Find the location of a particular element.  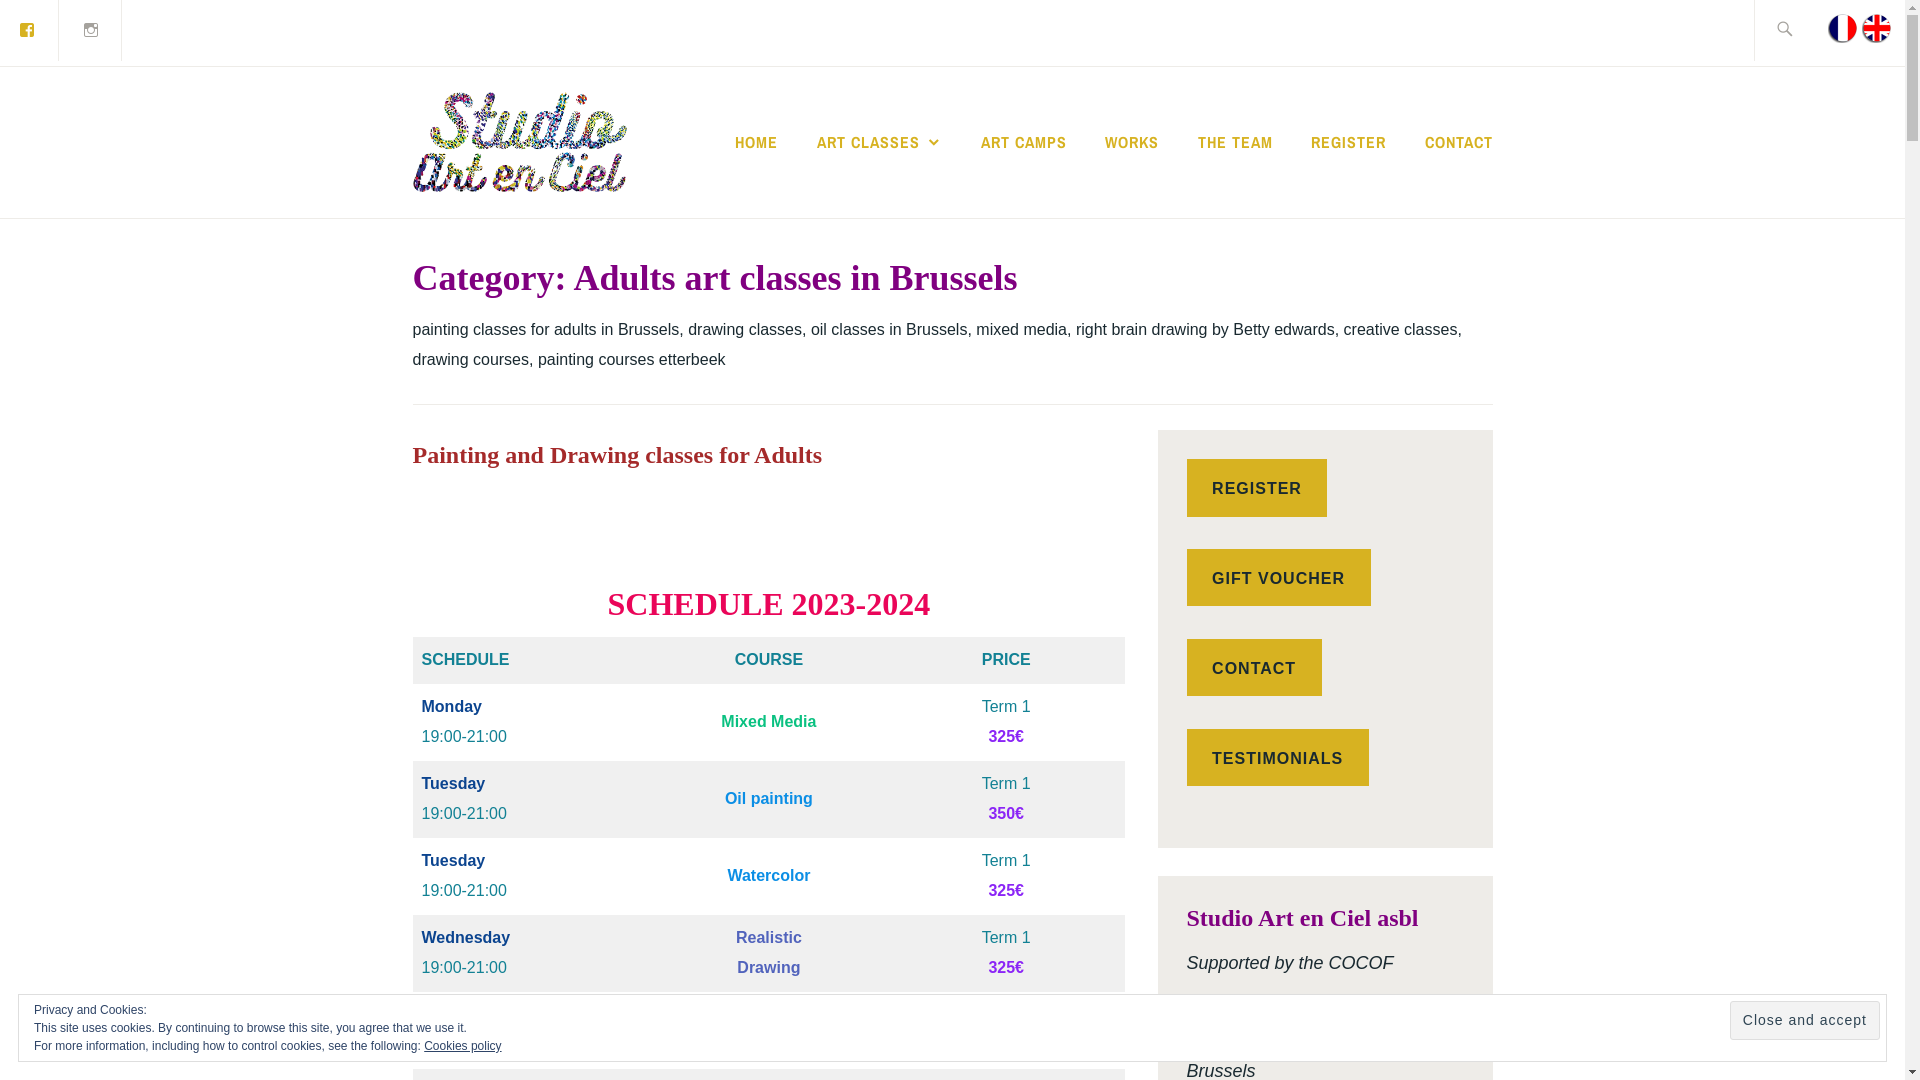

CONTACT is located at coordinates (1459, 142).